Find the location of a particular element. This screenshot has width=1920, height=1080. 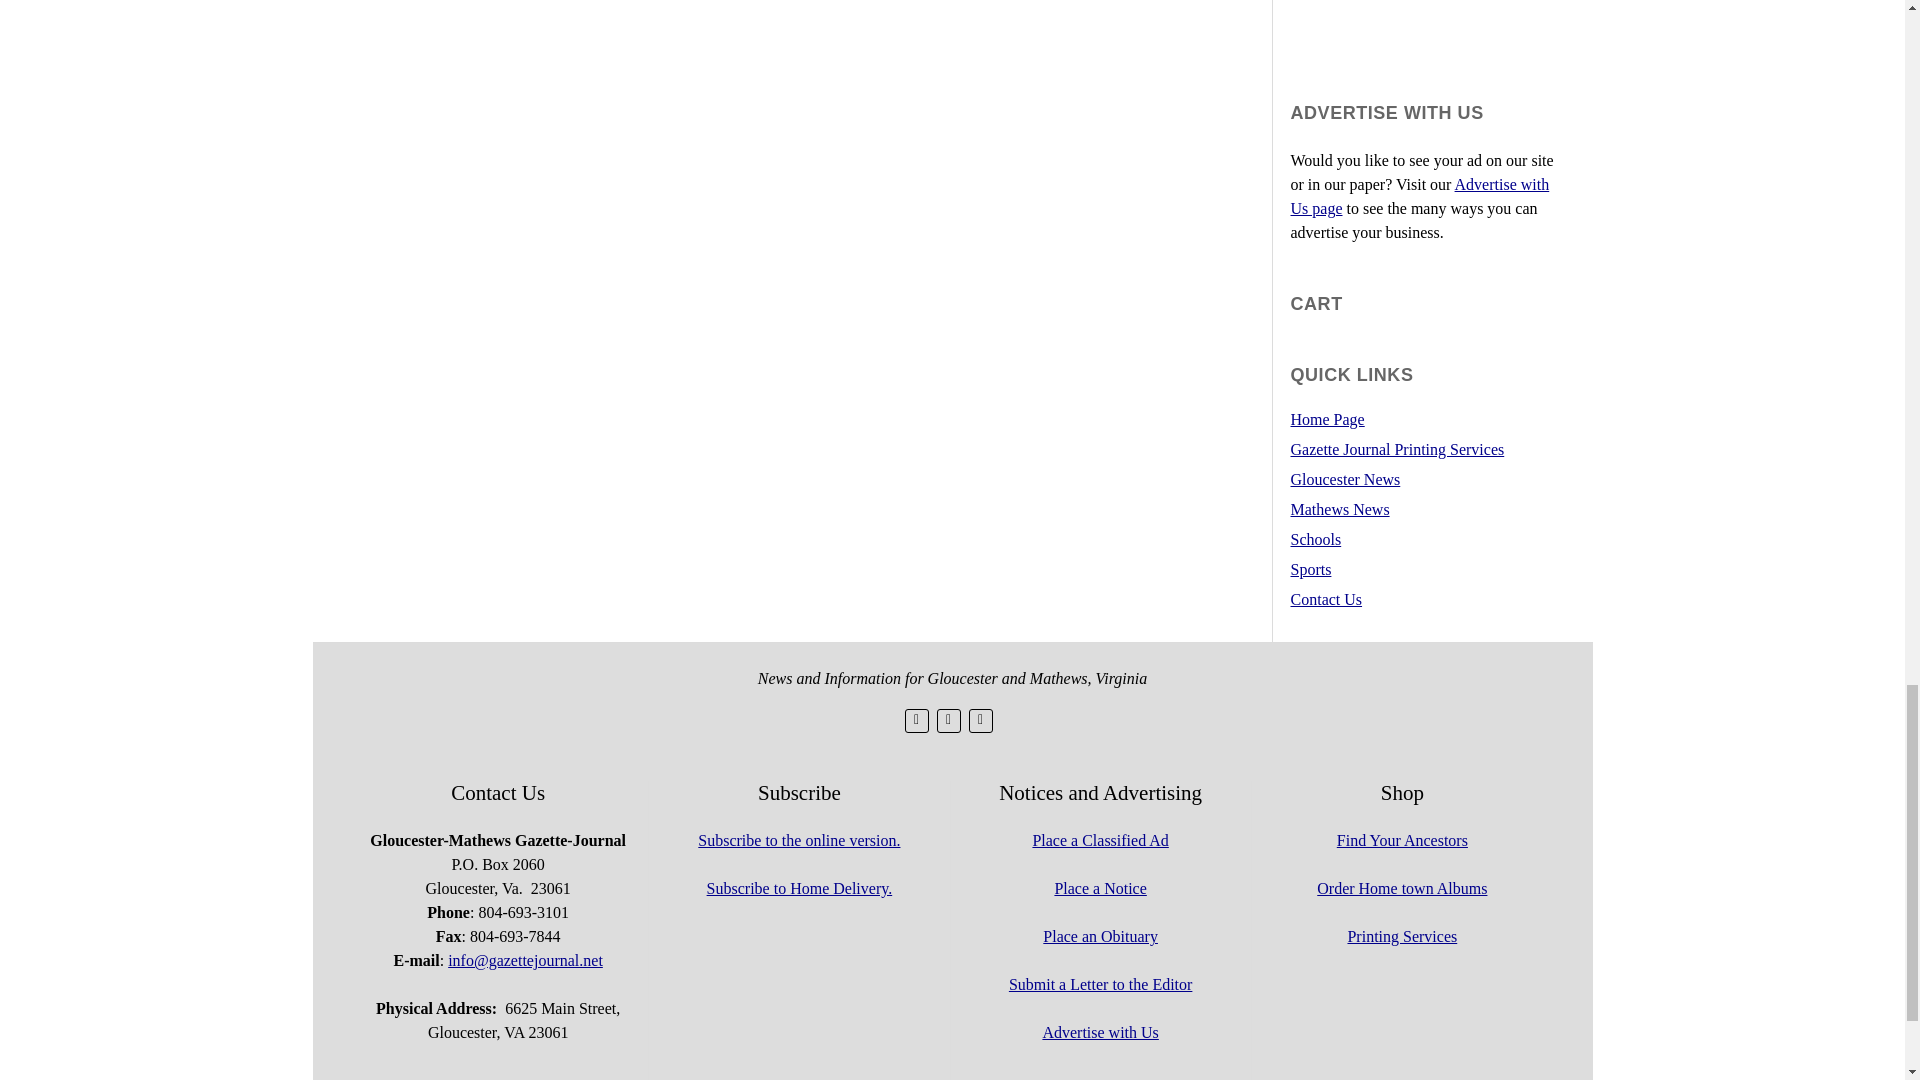

twitter is located at coordinates (916, 720).